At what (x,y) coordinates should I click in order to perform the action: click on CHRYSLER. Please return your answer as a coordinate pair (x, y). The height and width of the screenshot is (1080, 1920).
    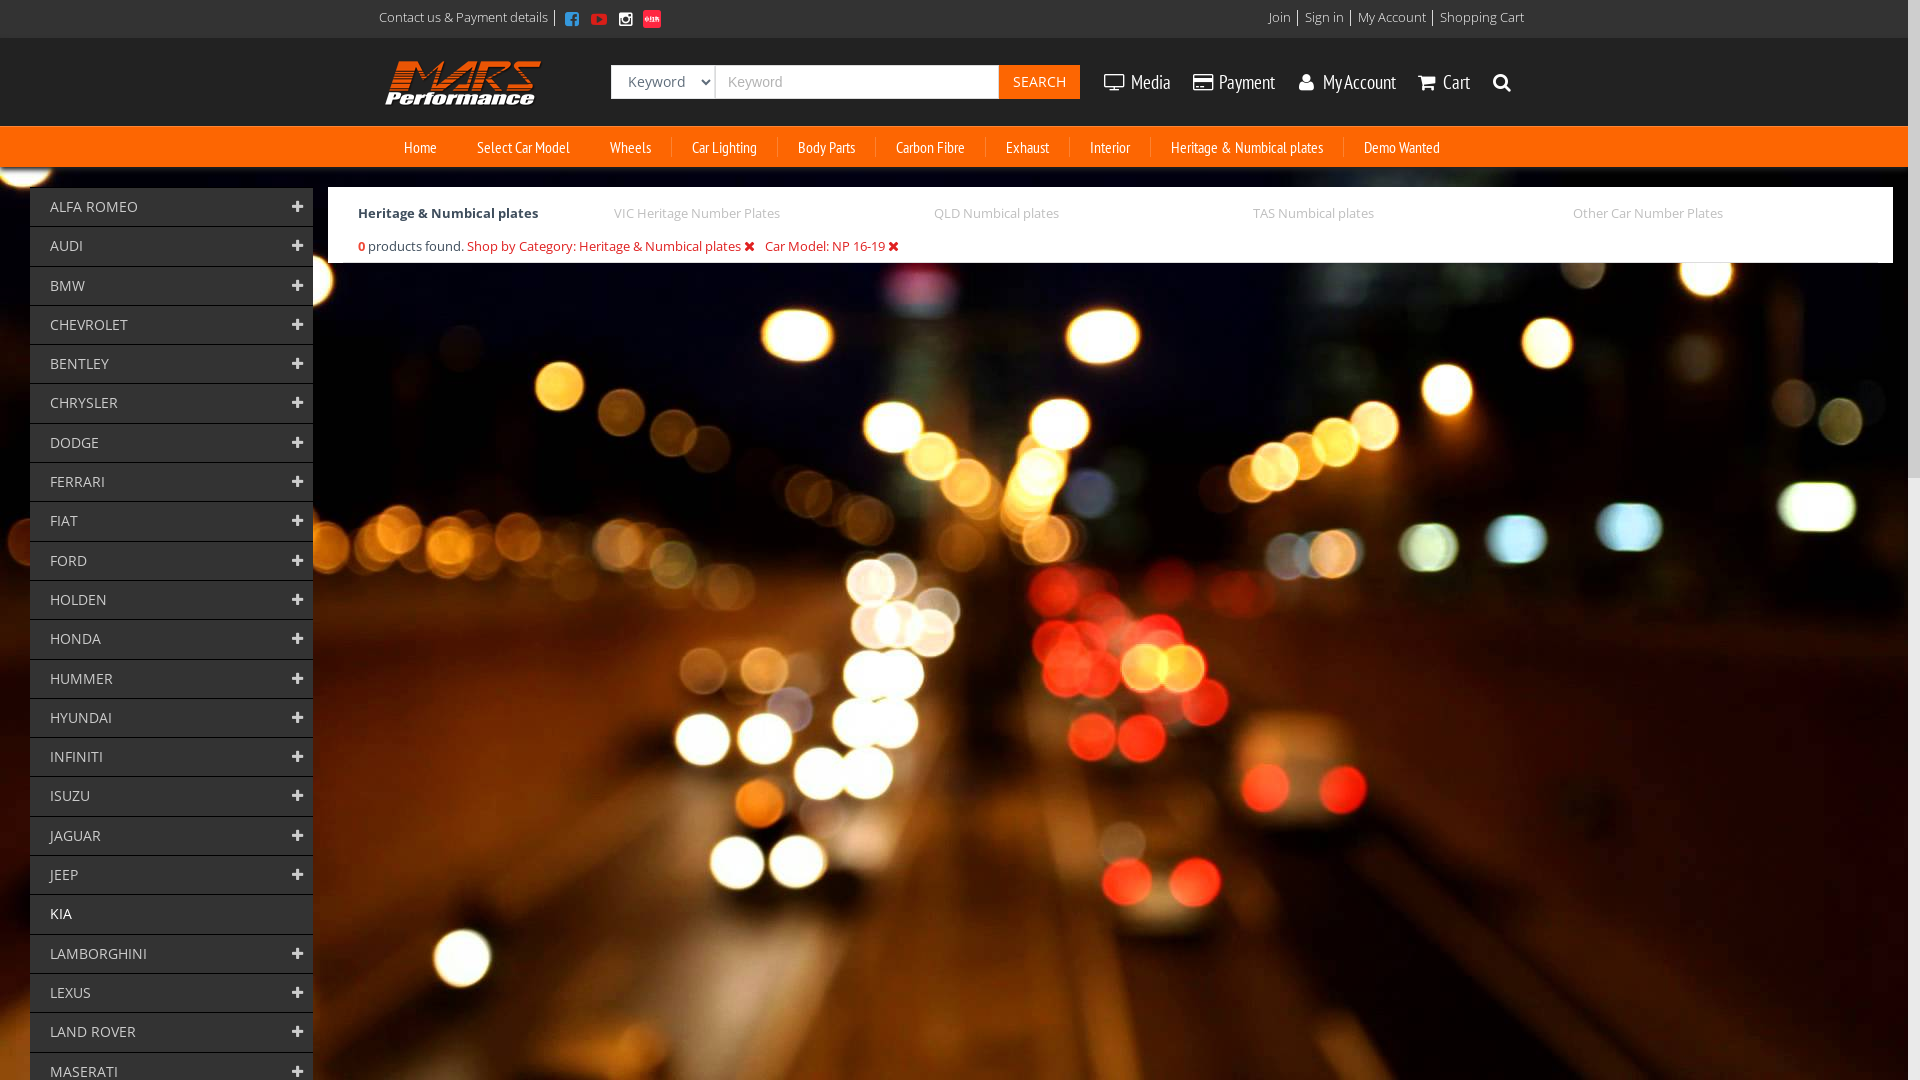
    Looking at the image, I should click on (172, 403).